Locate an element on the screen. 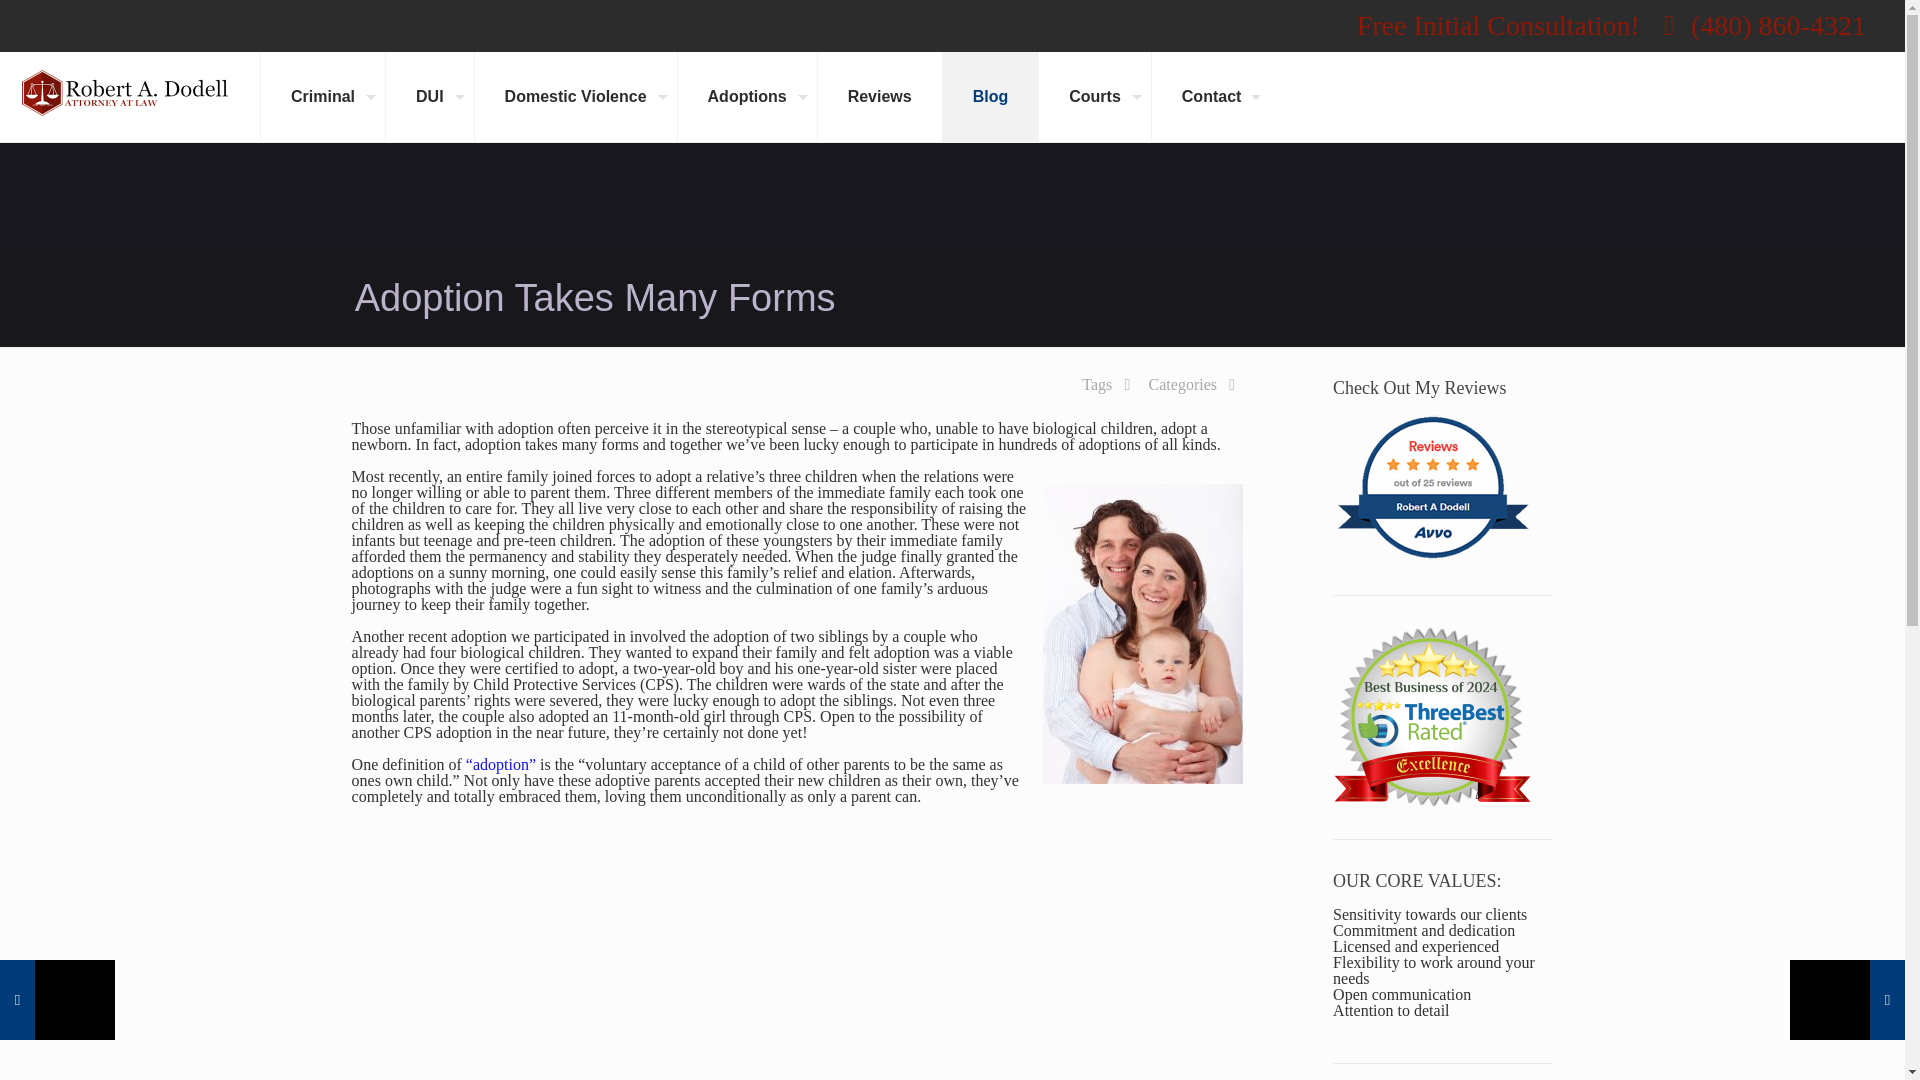  Adoptions is located at coordinates (747, 96).